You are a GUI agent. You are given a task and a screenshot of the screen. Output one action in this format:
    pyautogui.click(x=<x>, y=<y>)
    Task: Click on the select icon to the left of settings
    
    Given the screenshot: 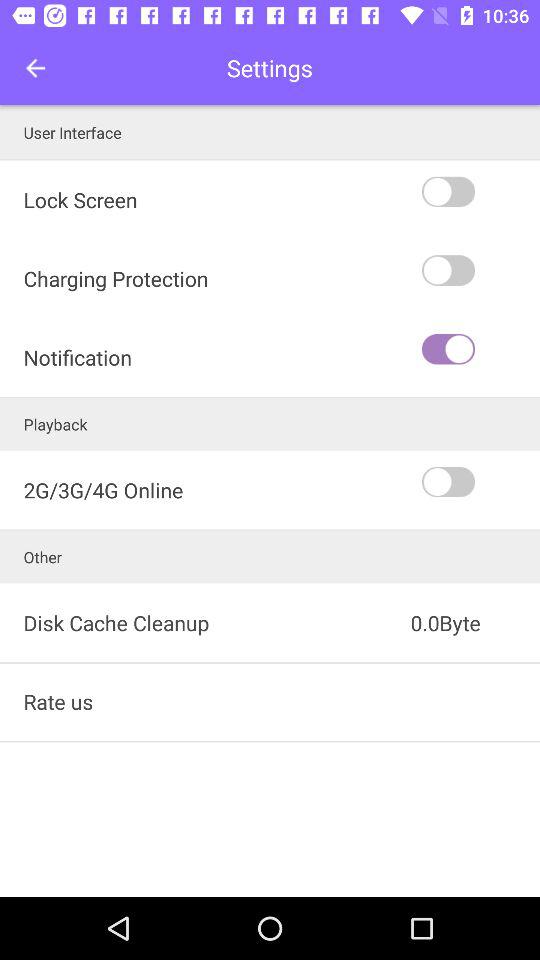 What is the action you would take?
    pyautogui.click(x=36, y=68)
    